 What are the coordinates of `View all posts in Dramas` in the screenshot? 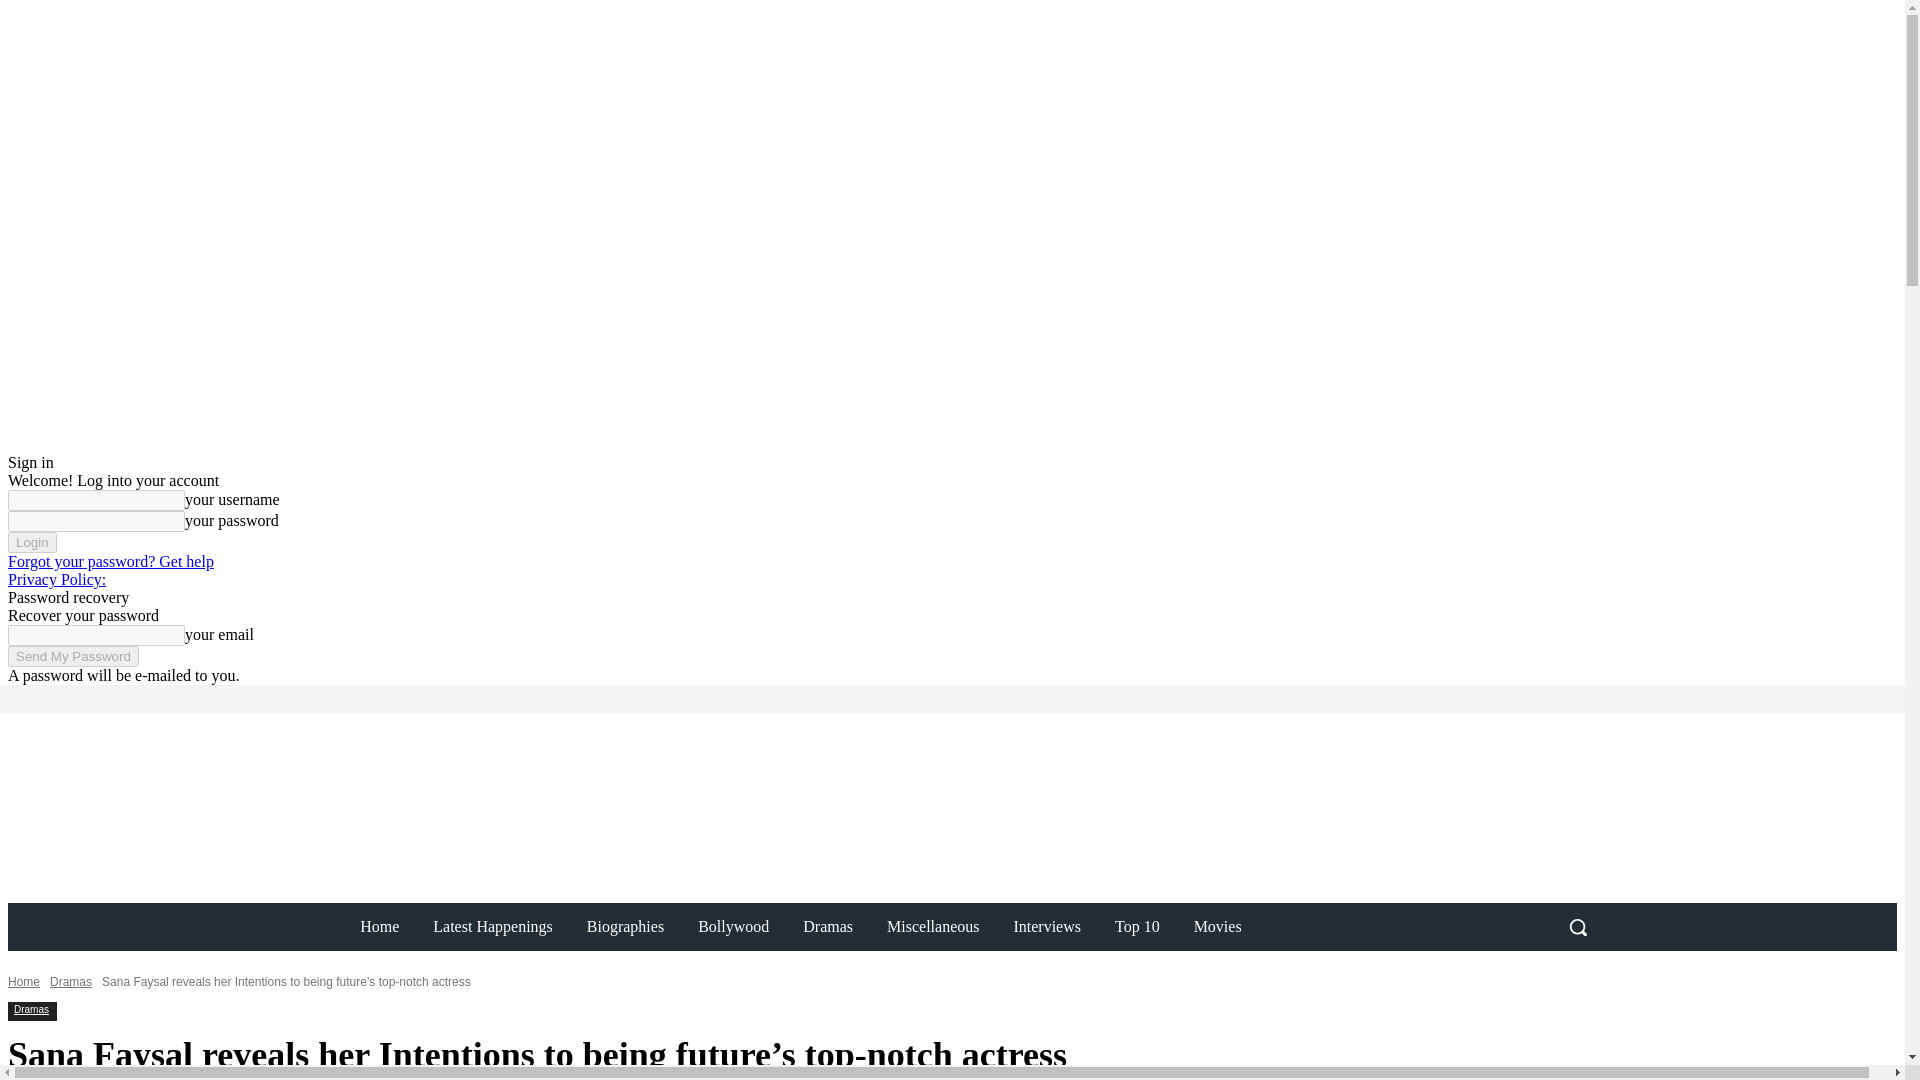 It's located at (70, 982).